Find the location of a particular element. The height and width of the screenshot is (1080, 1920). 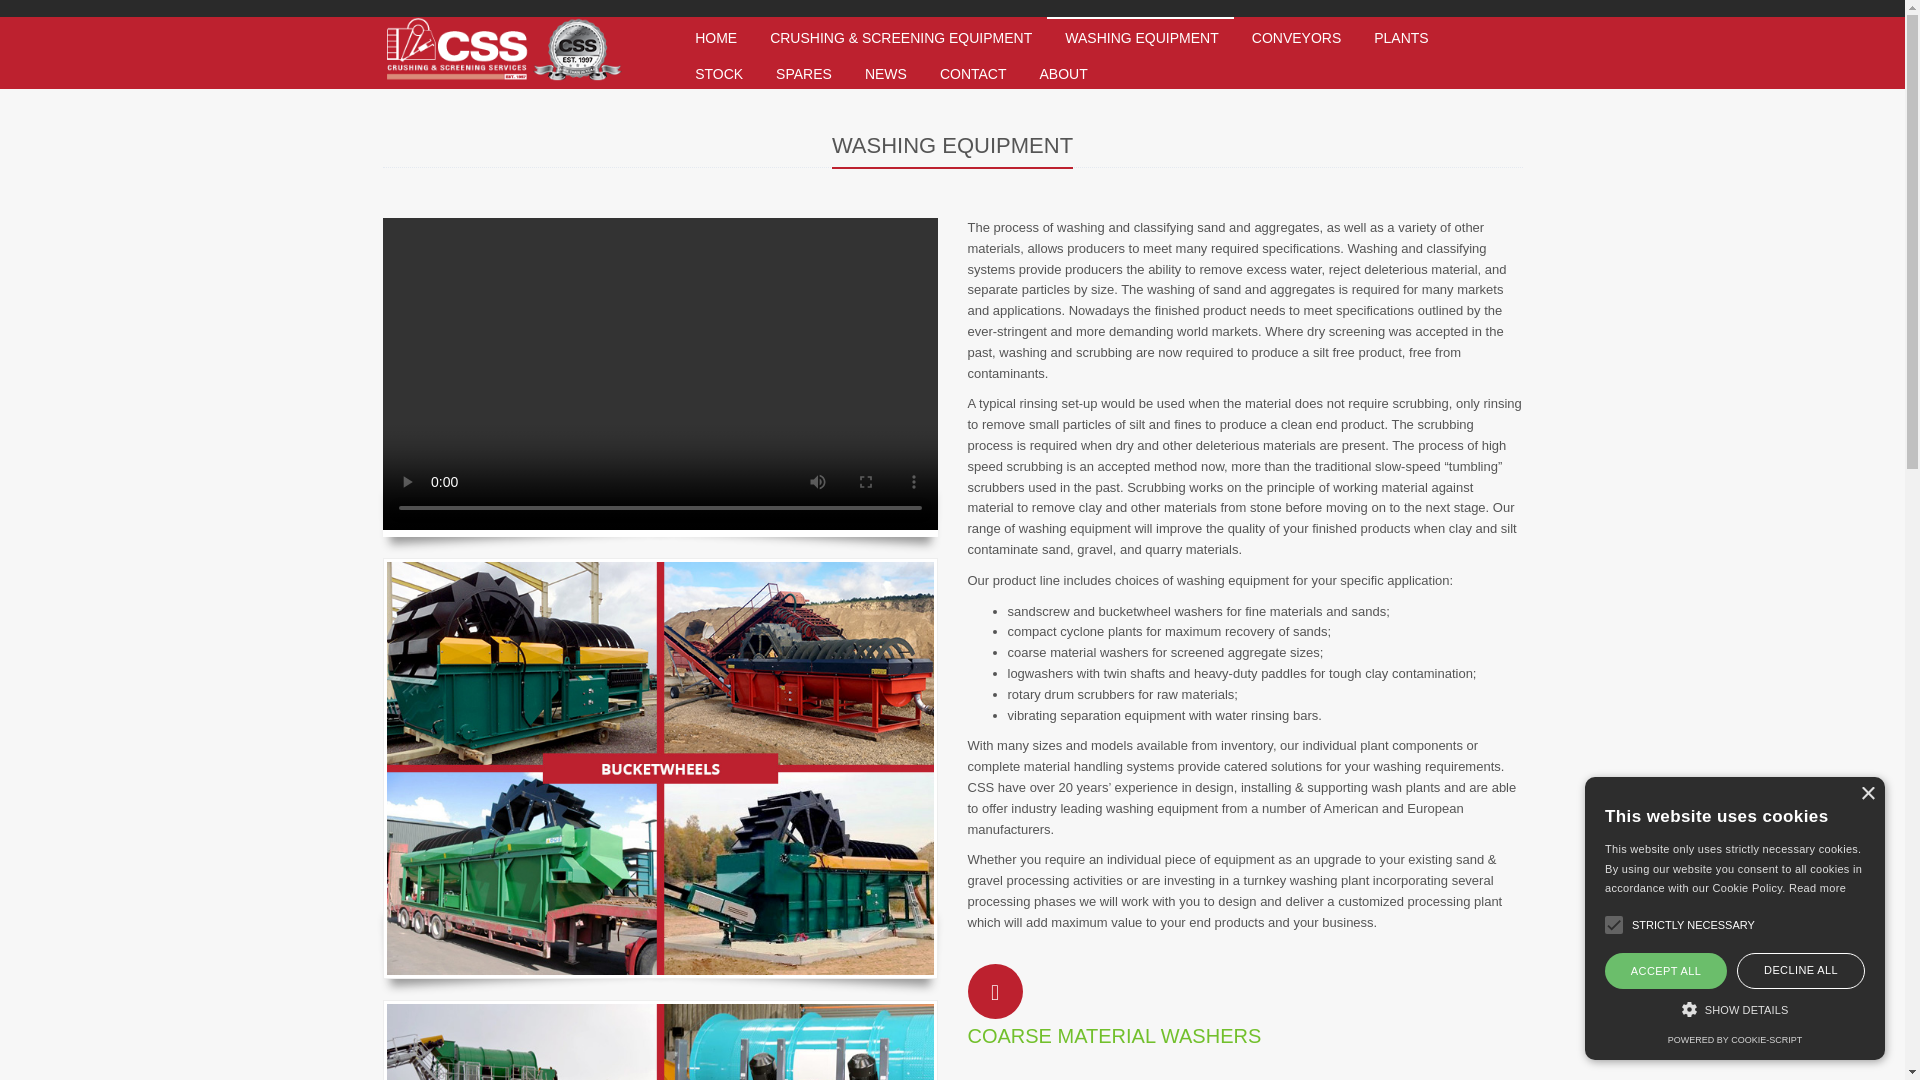

WASHING EQUIPMENT is located at coordinates (1140, 34).